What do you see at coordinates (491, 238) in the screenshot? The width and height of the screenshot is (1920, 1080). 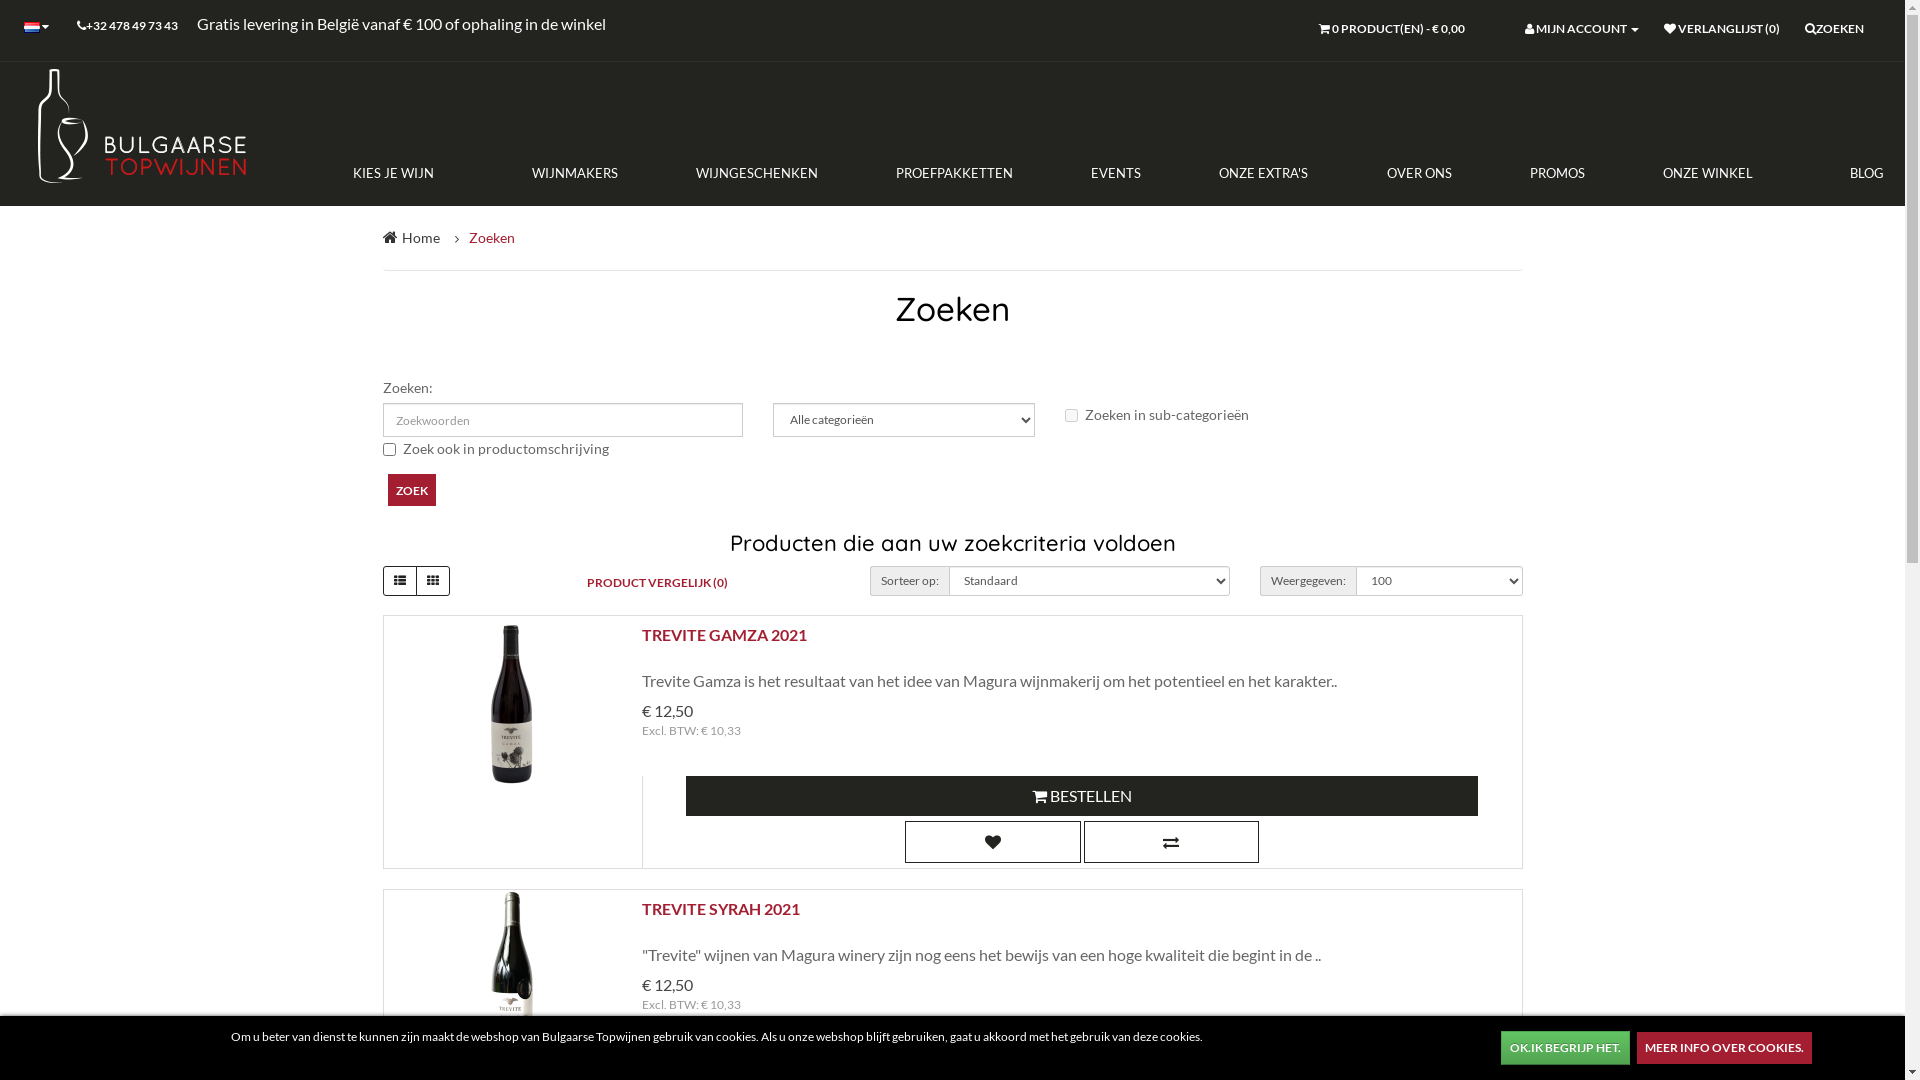 I see `Zoeken` at bounding box center [491, 238].